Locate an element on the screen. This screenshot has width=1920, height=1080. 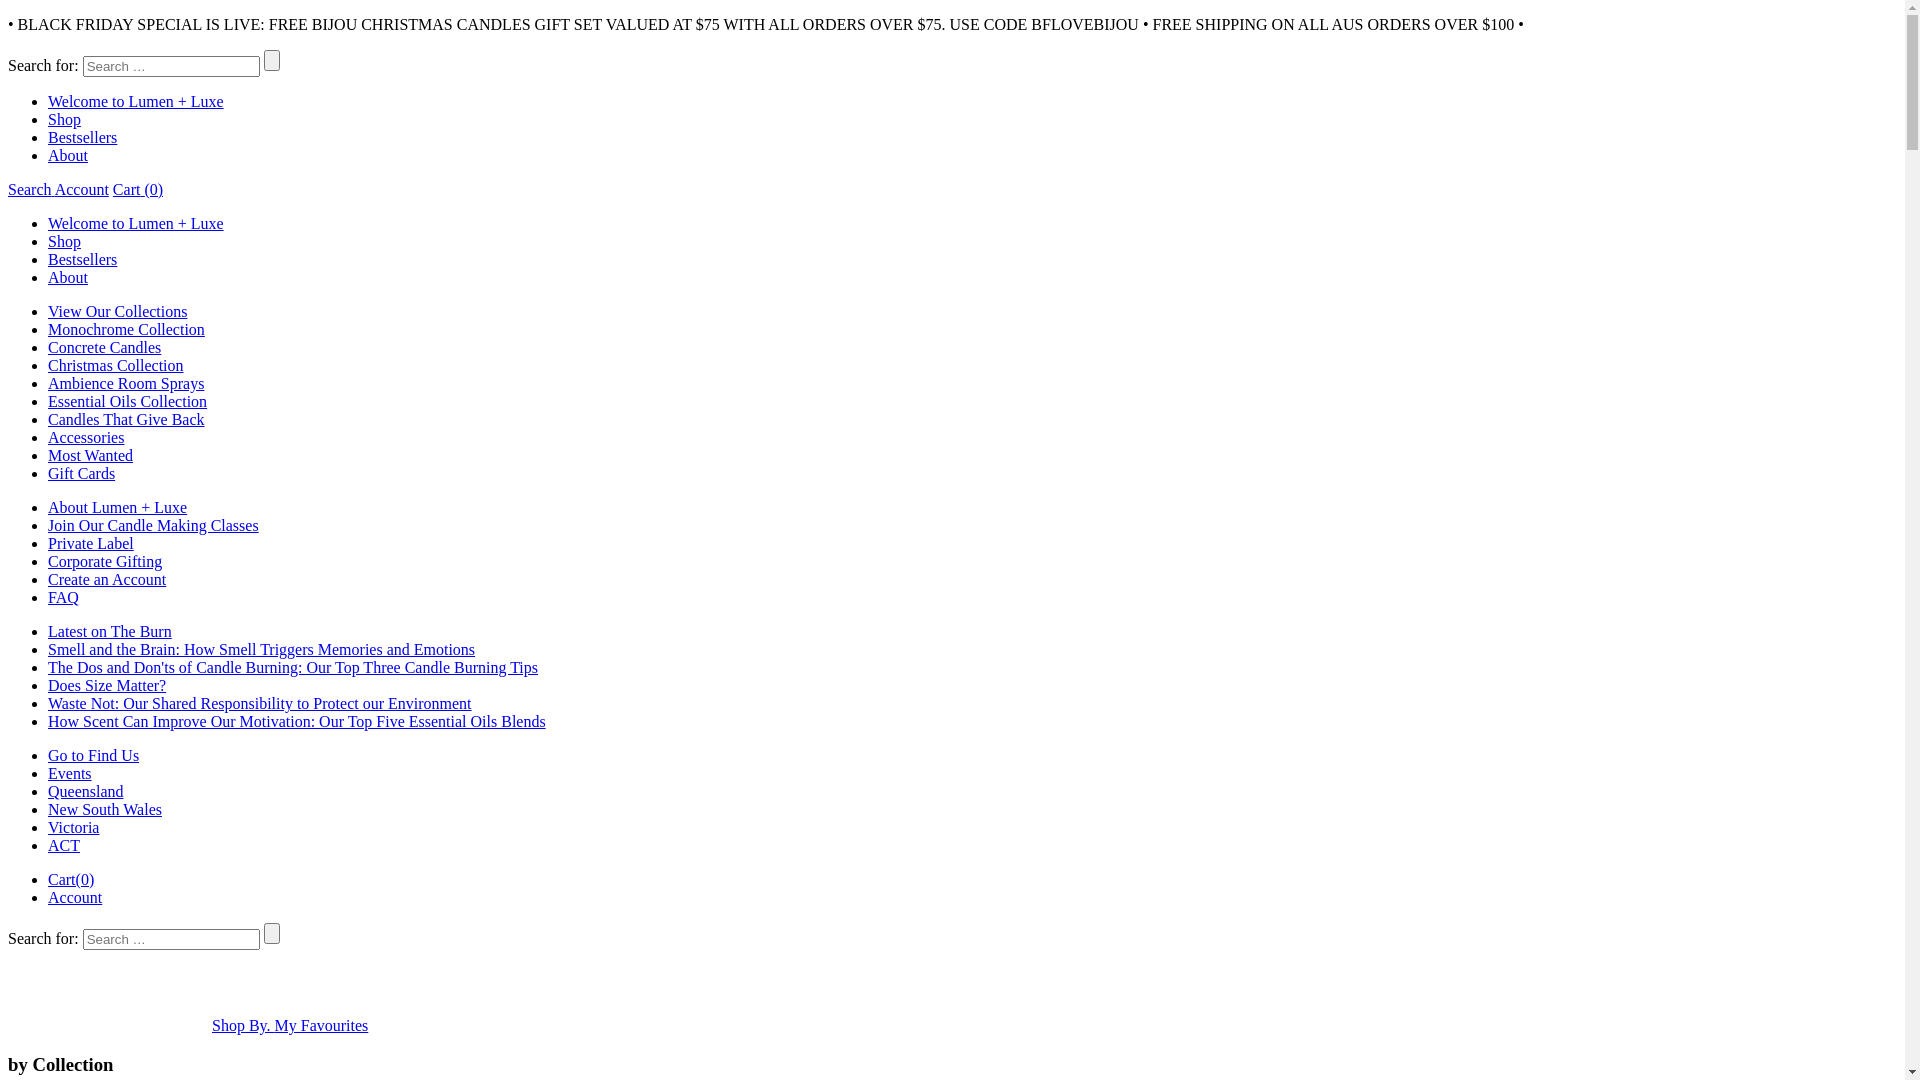
About is located at coordinates (68, 156).